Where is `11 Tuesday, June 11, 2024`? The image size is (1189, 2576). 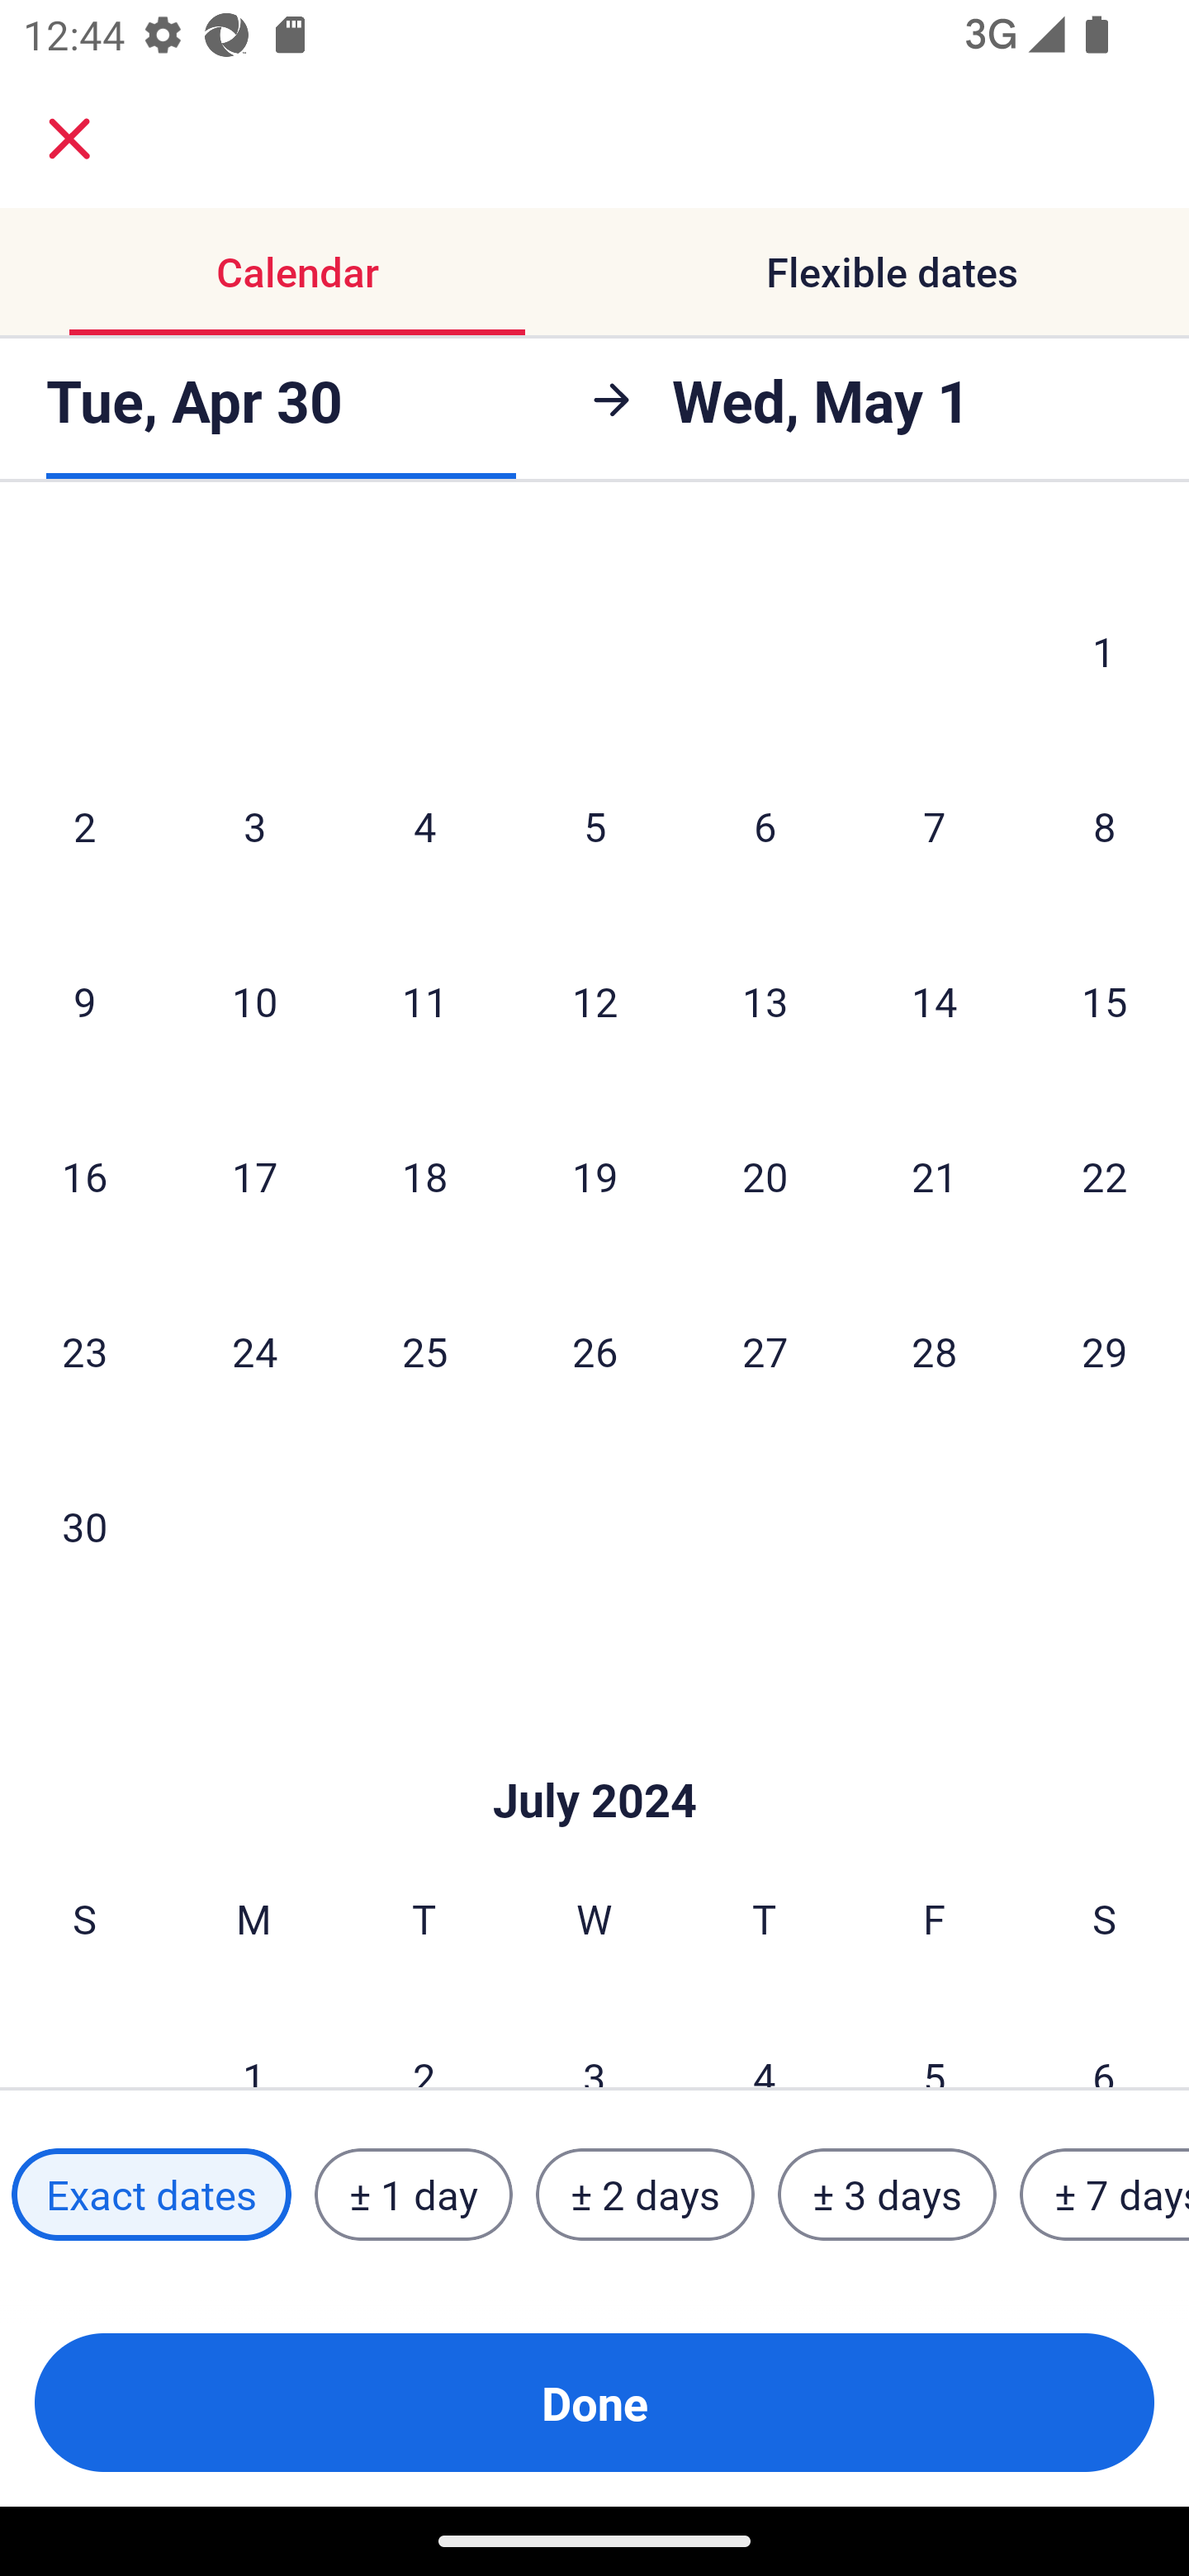
11 Tuesday, June 11, 2024 is located at coordinates (424, 1001).